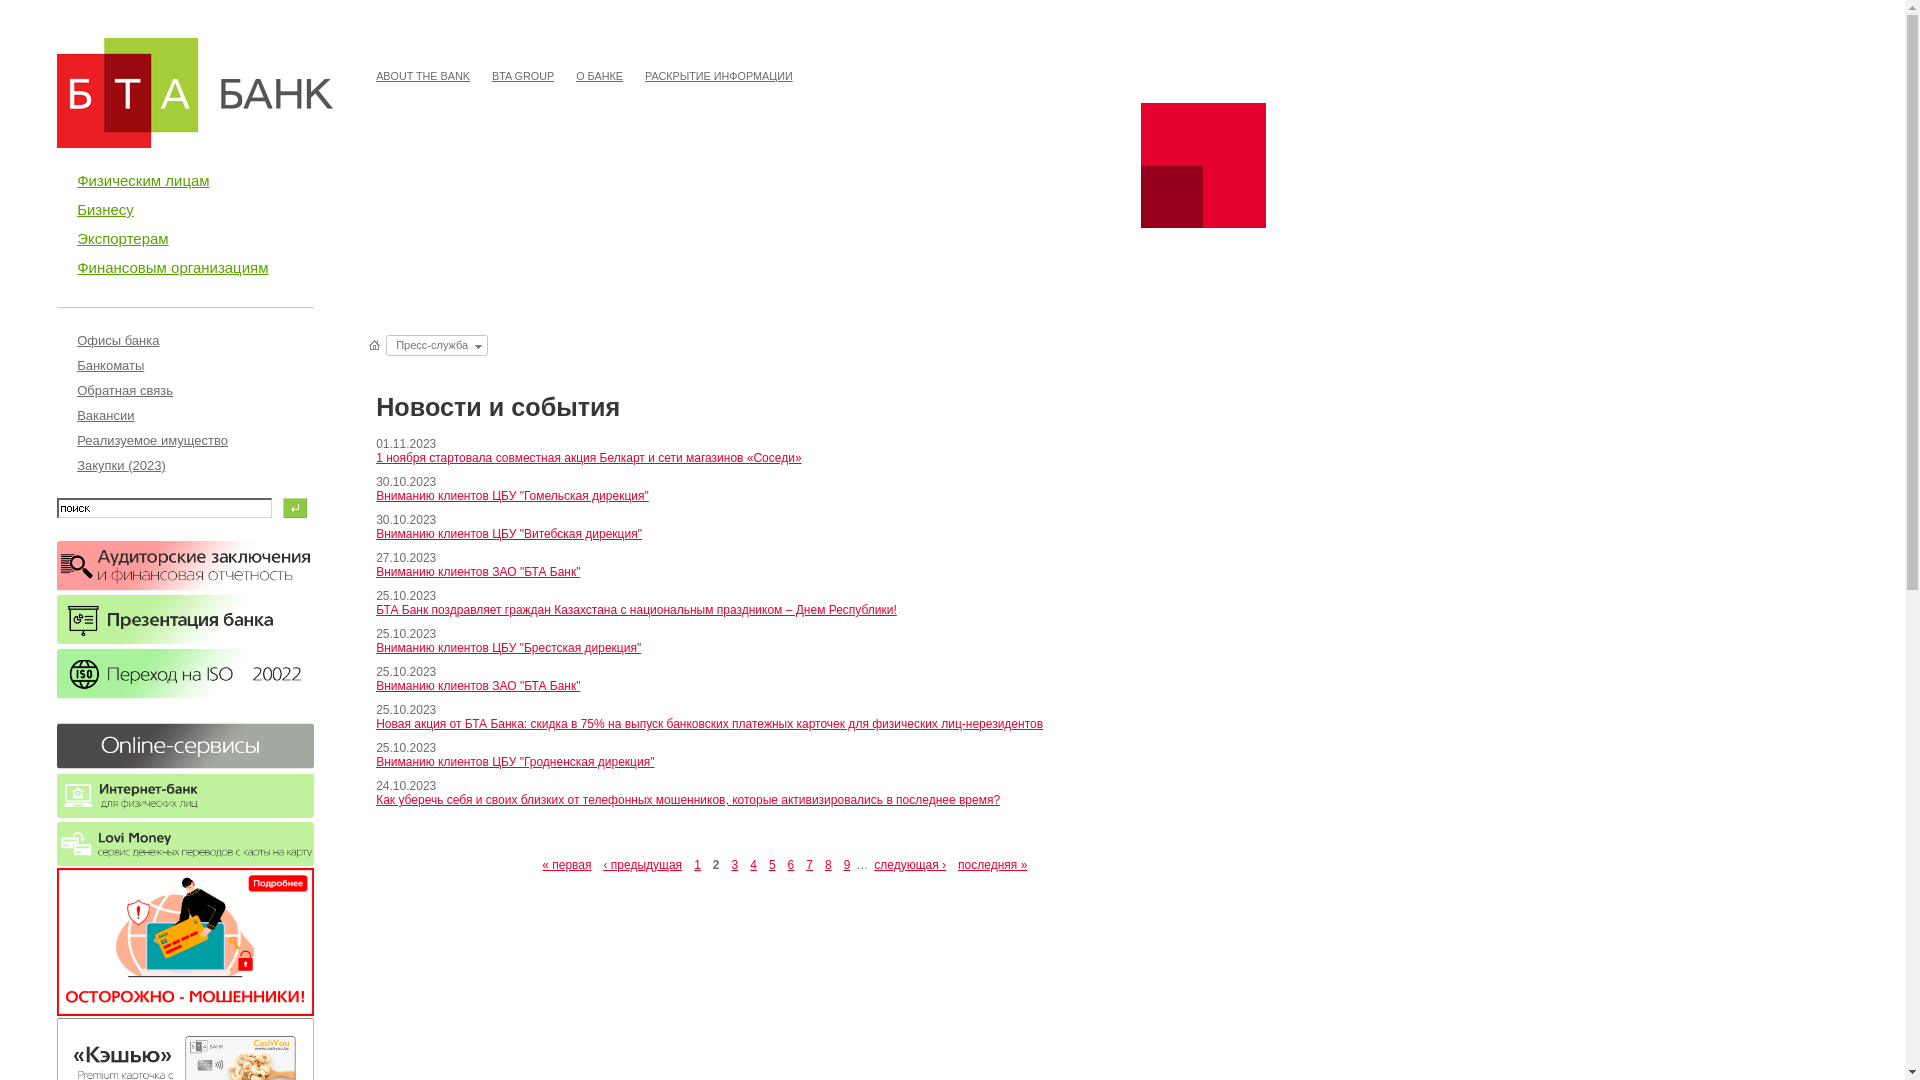  I want to click on 1, so click(698, 865).